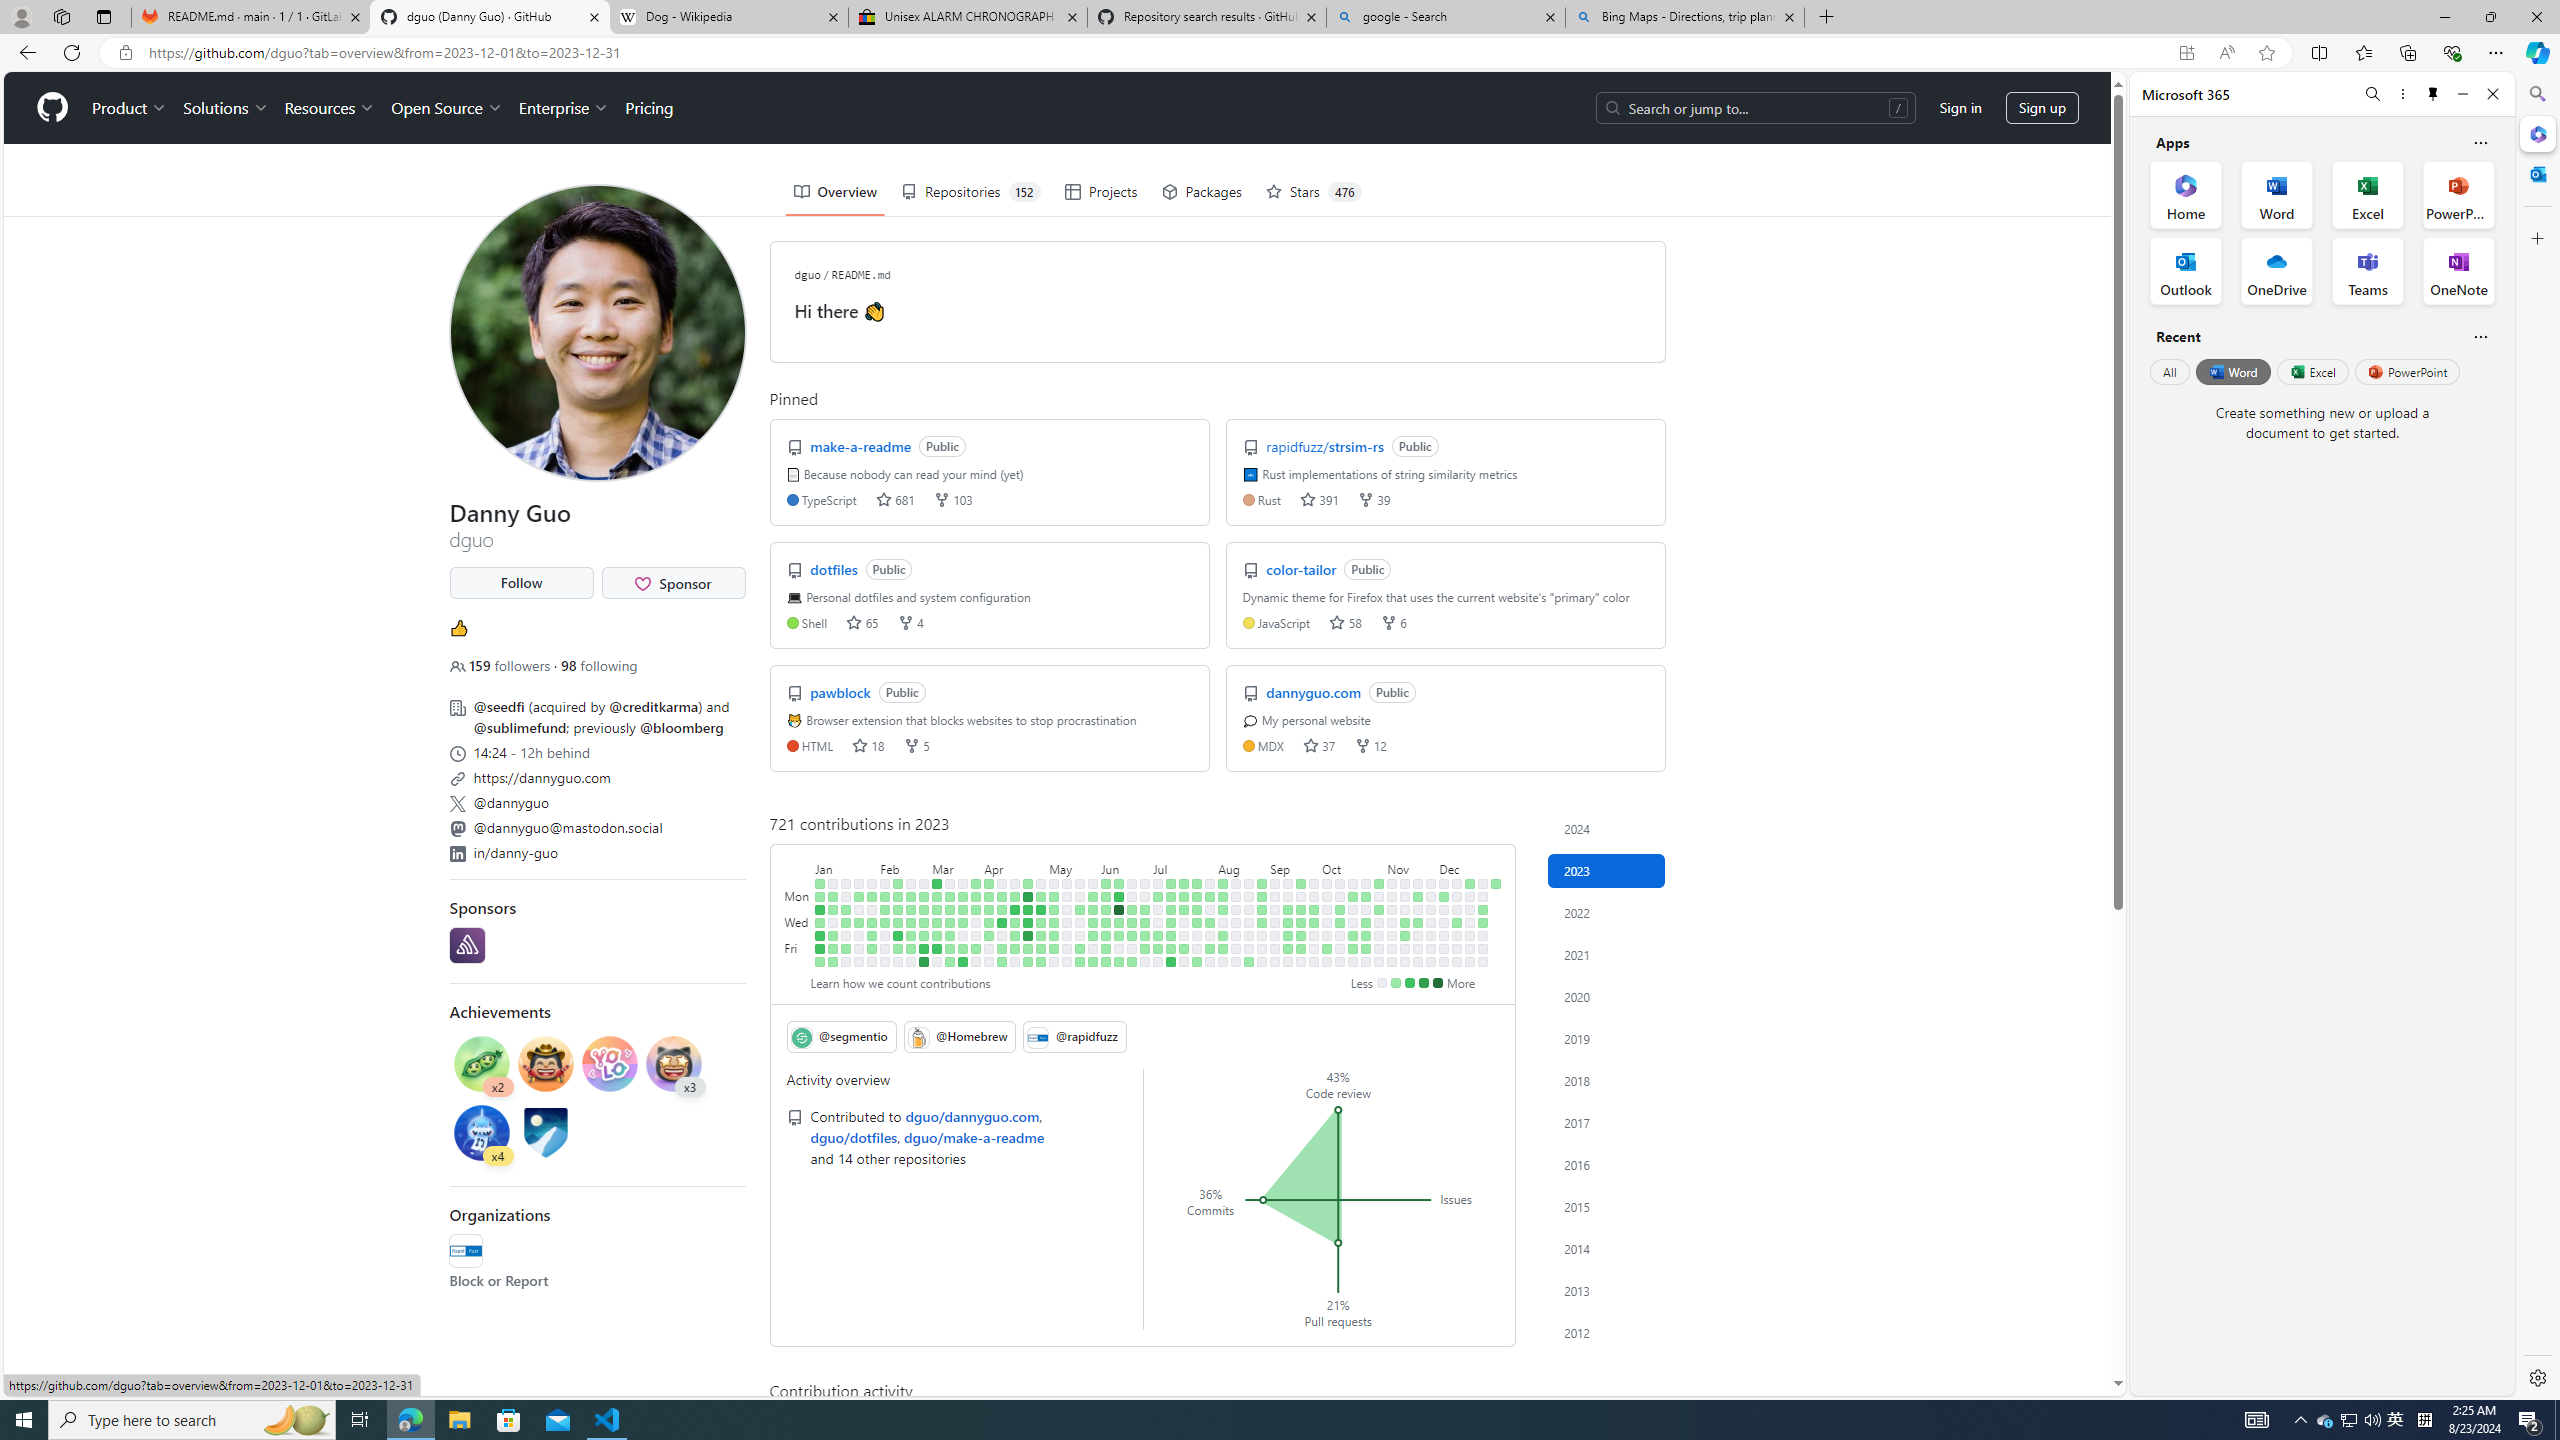 The height and width of the screenshot is (1440, 2560). I want to click on 2 contributions on March 27th., so click(976, 896).